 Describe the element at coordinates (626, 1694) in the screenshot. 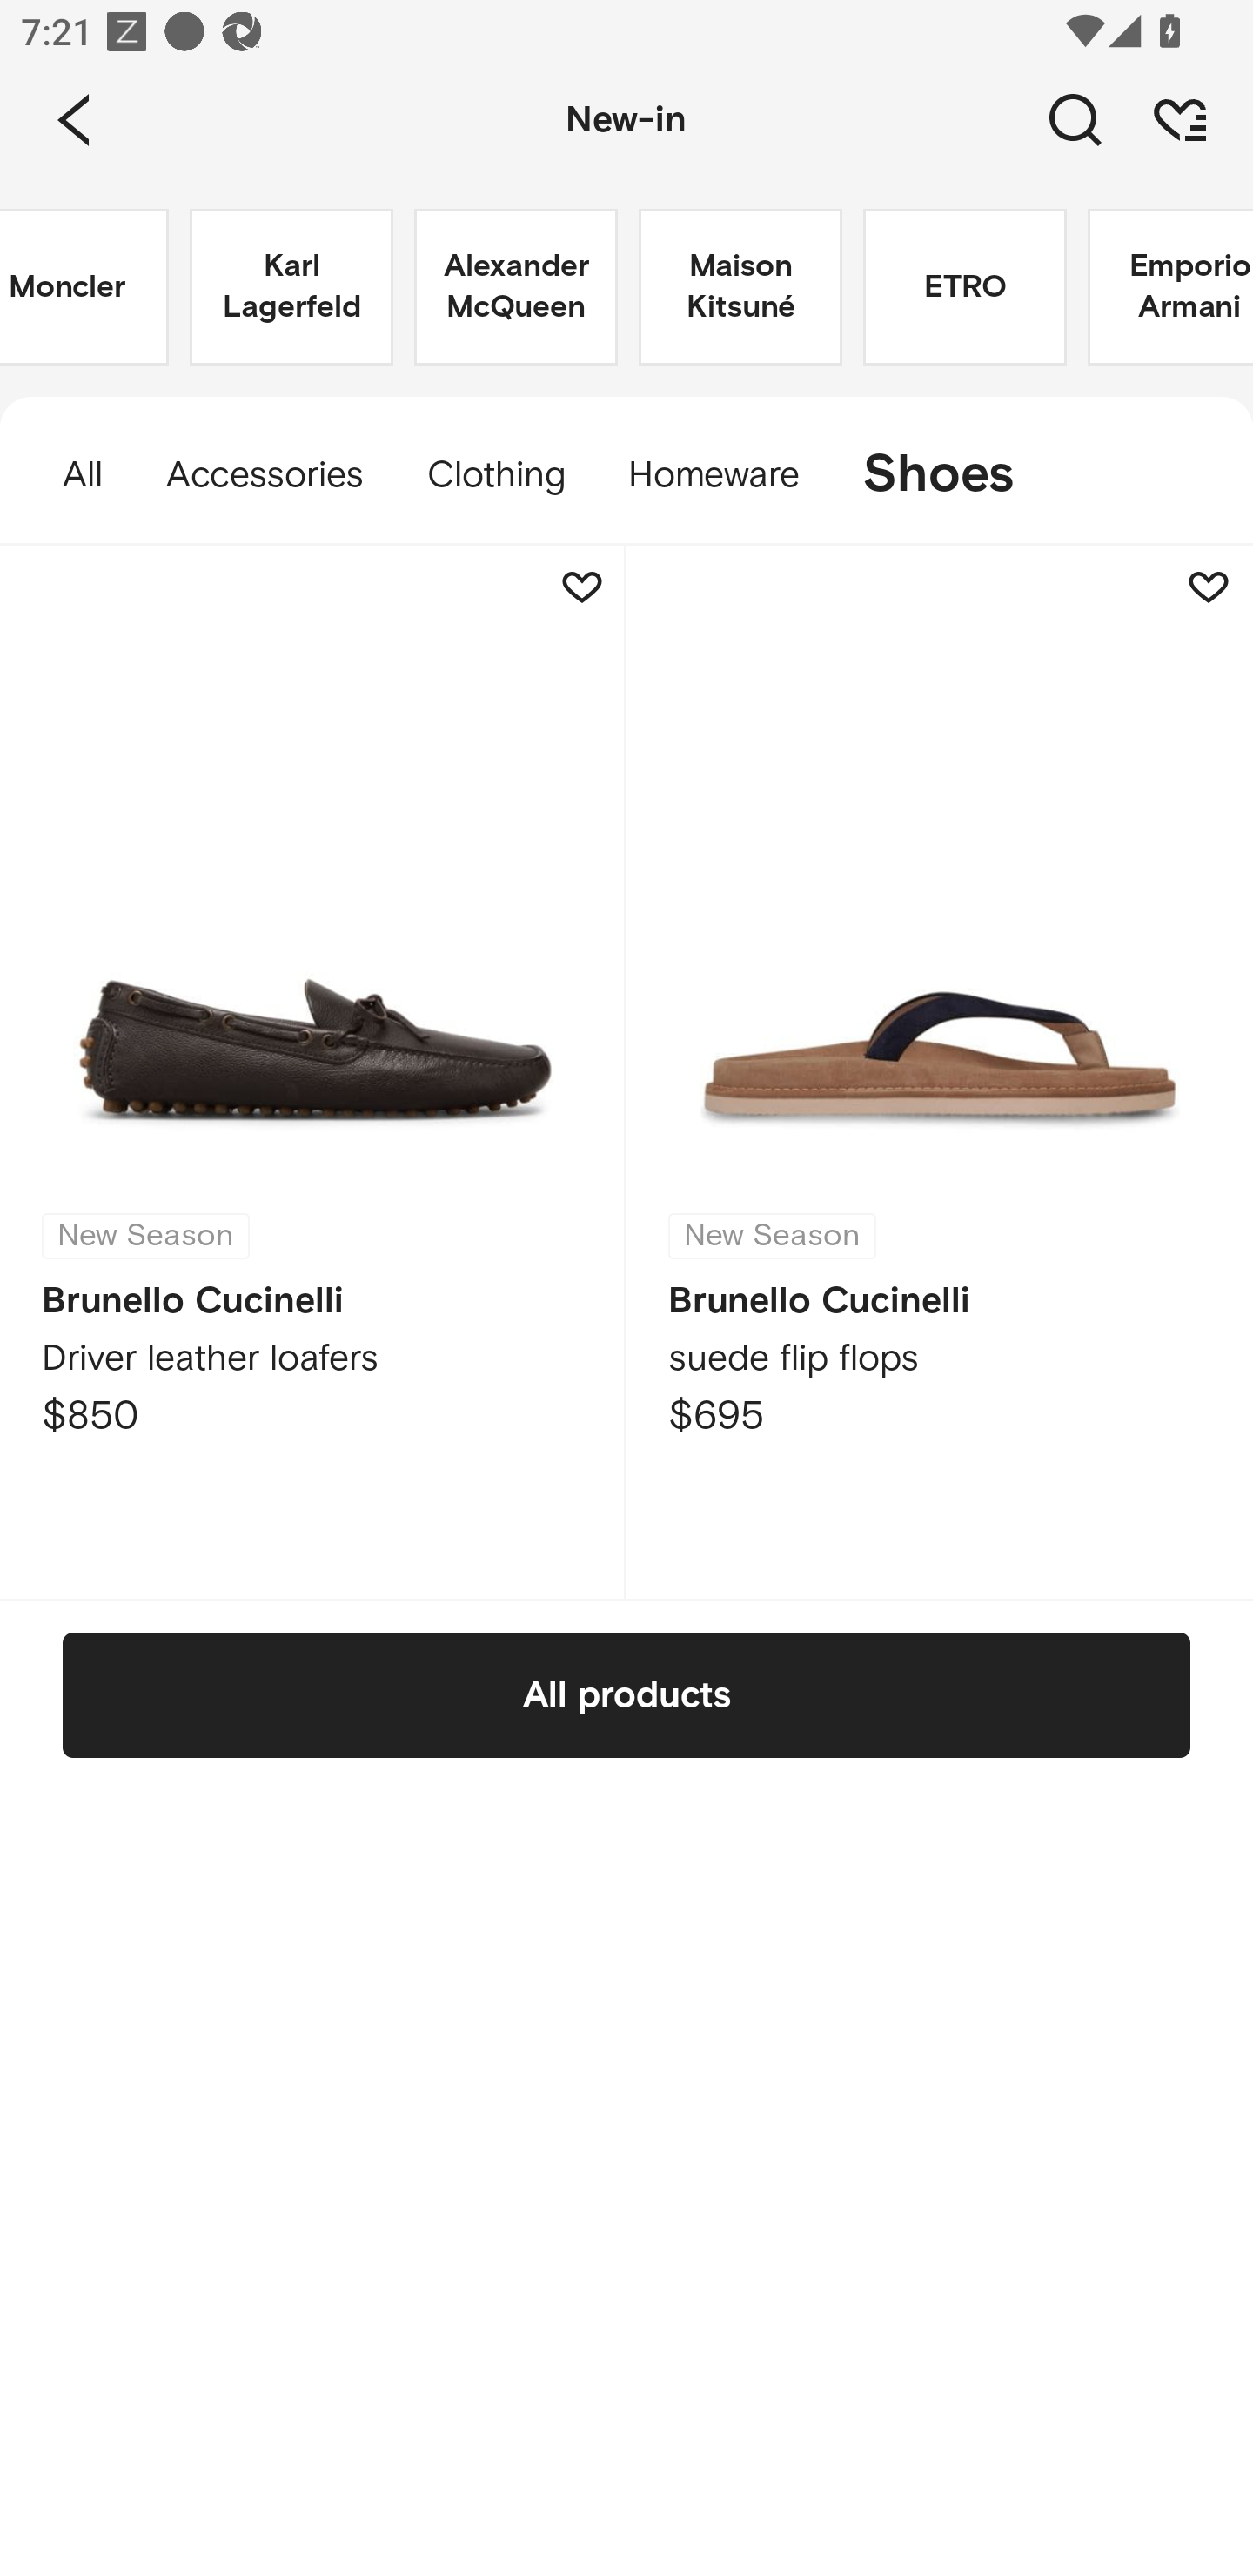

I see `All products` at that location.